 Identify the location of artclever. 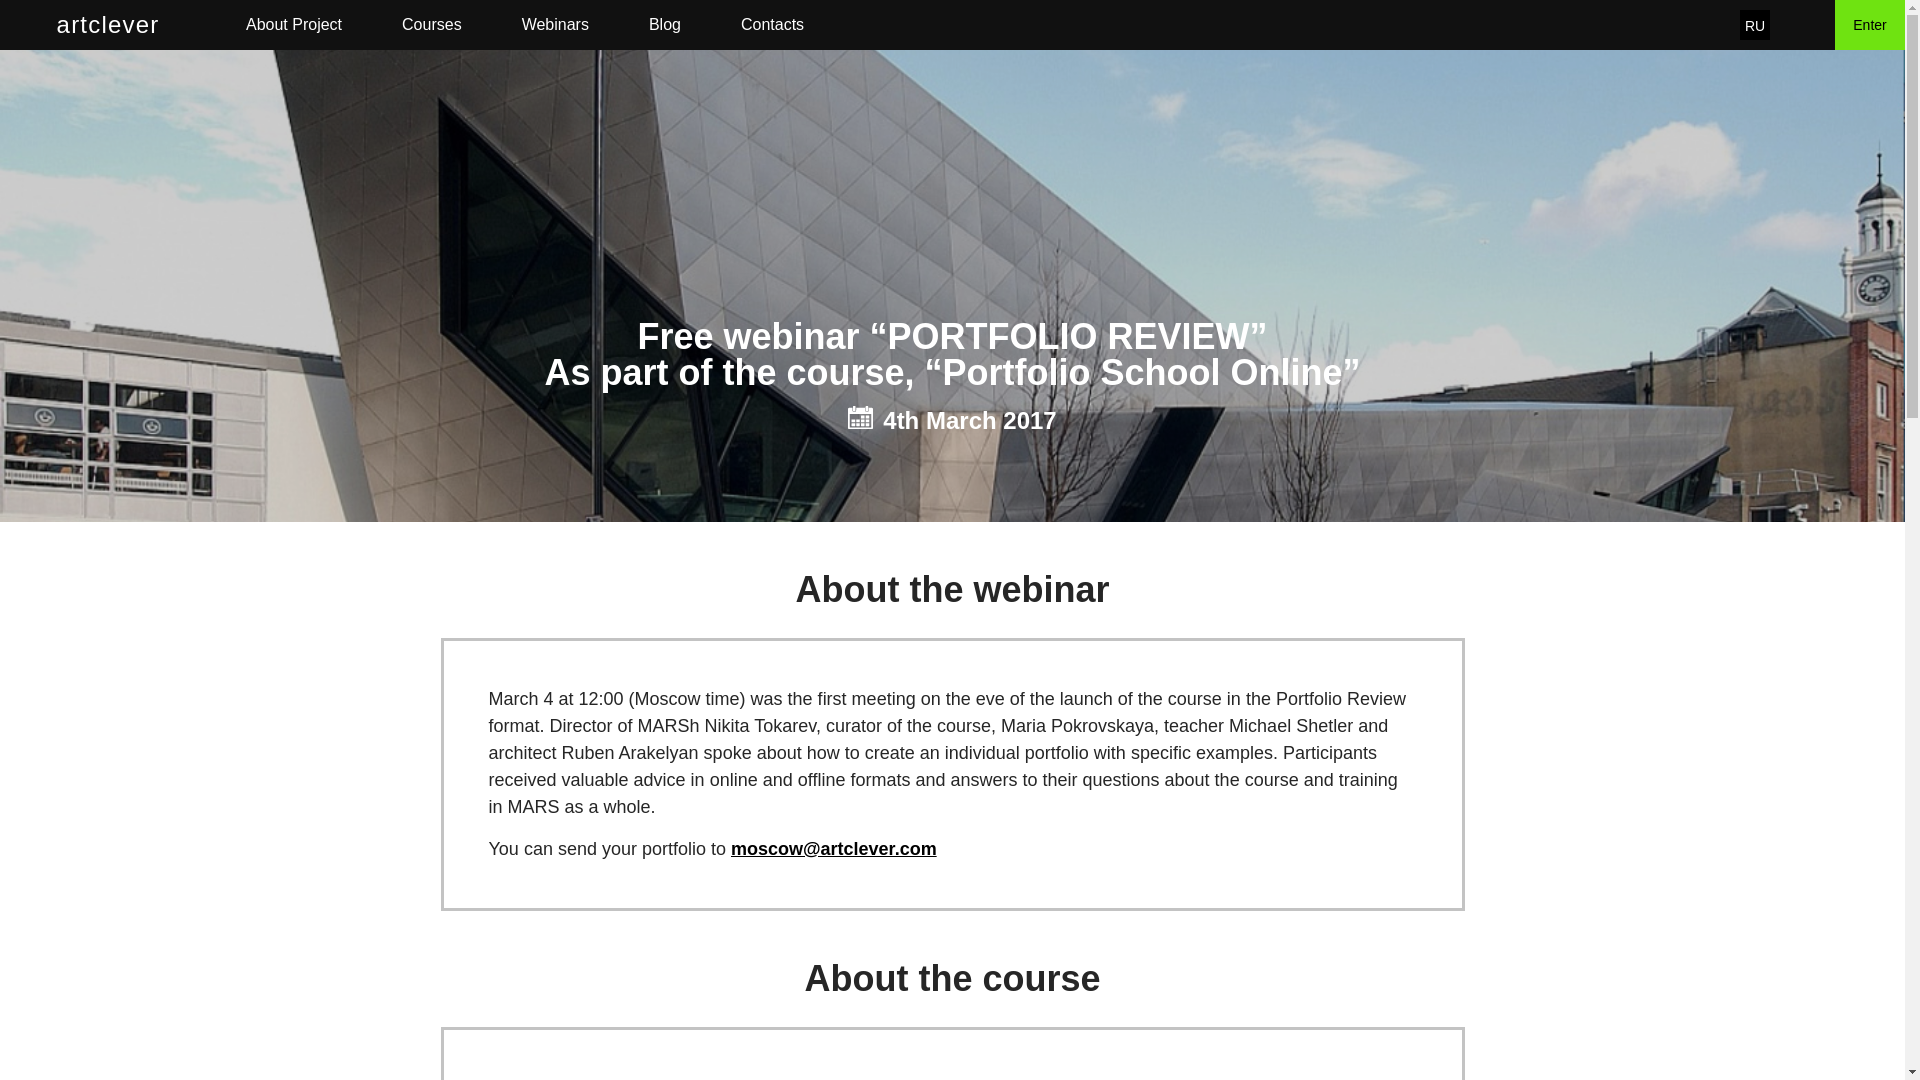
(108, 24).